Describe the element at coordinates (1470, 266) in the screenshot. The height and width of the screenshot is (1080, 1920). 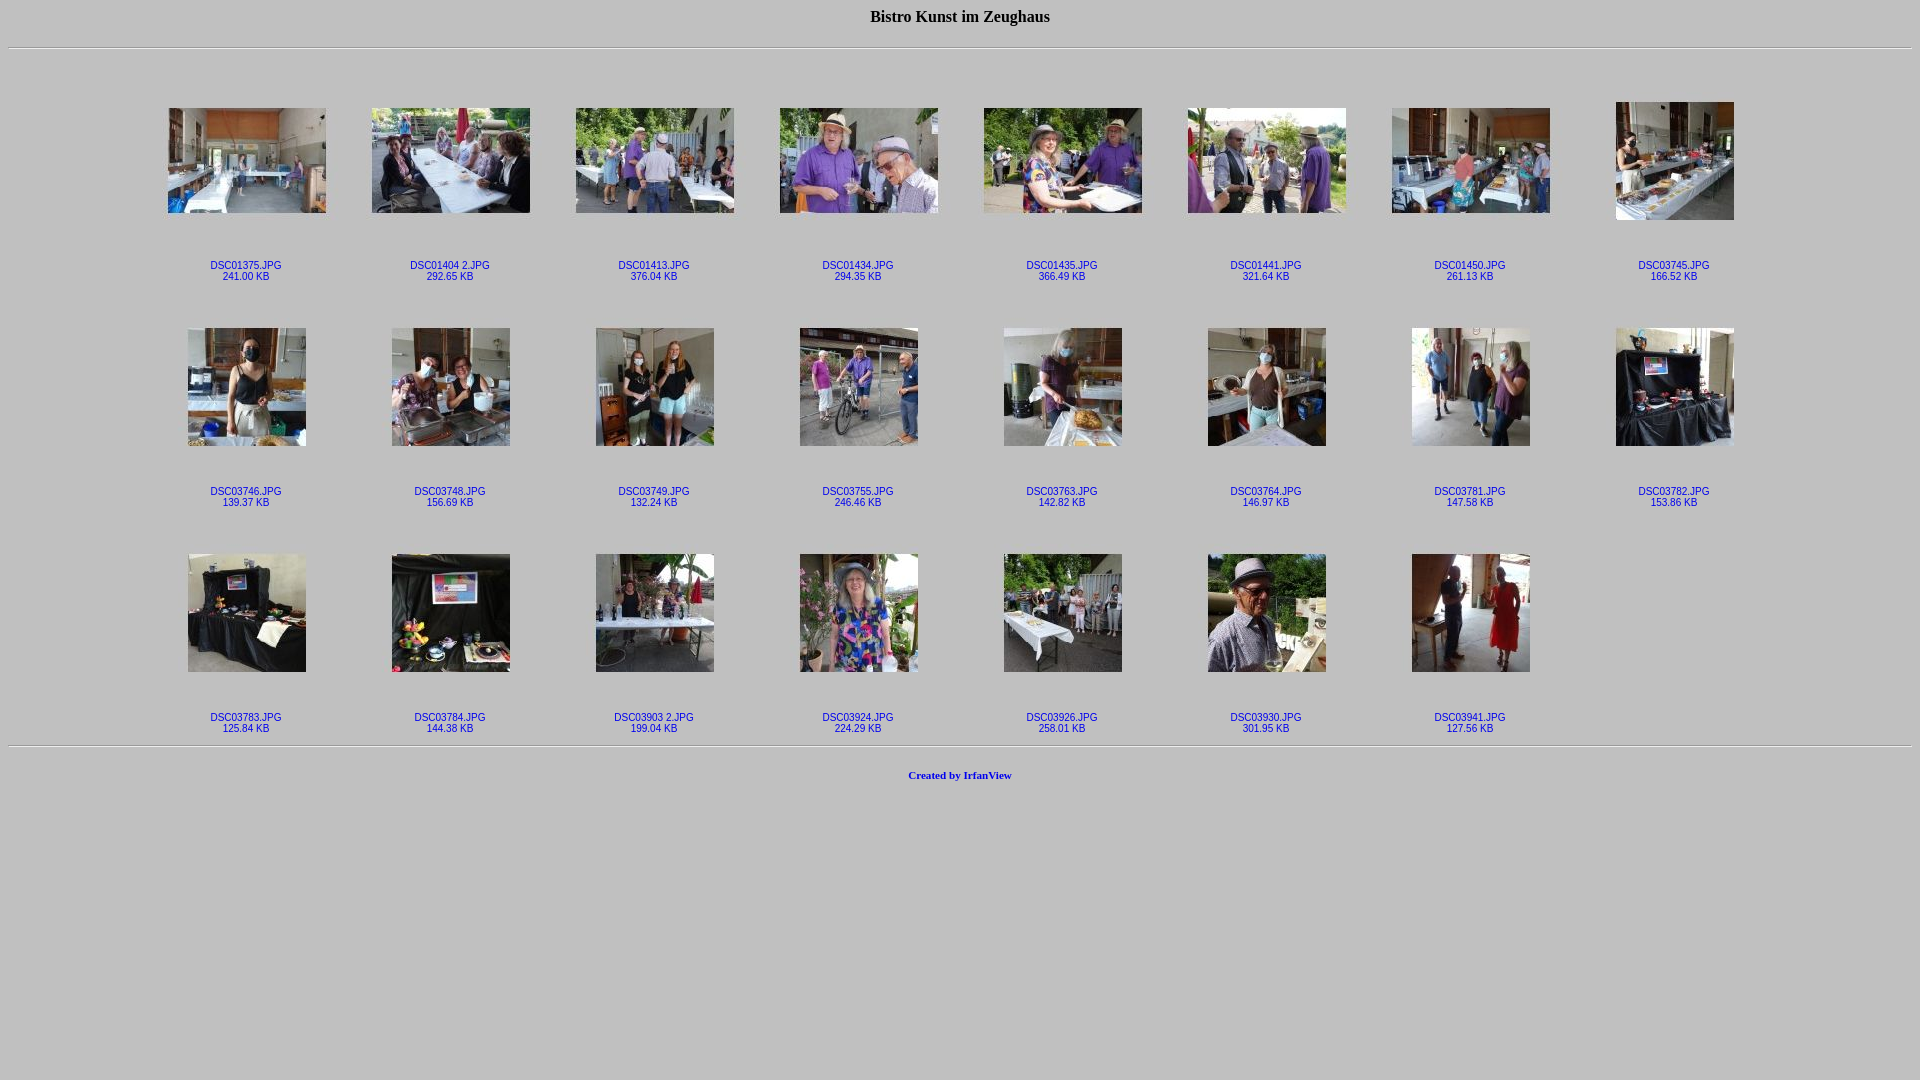
I see `DSC01450.JPG
261.13 KB` at that location.